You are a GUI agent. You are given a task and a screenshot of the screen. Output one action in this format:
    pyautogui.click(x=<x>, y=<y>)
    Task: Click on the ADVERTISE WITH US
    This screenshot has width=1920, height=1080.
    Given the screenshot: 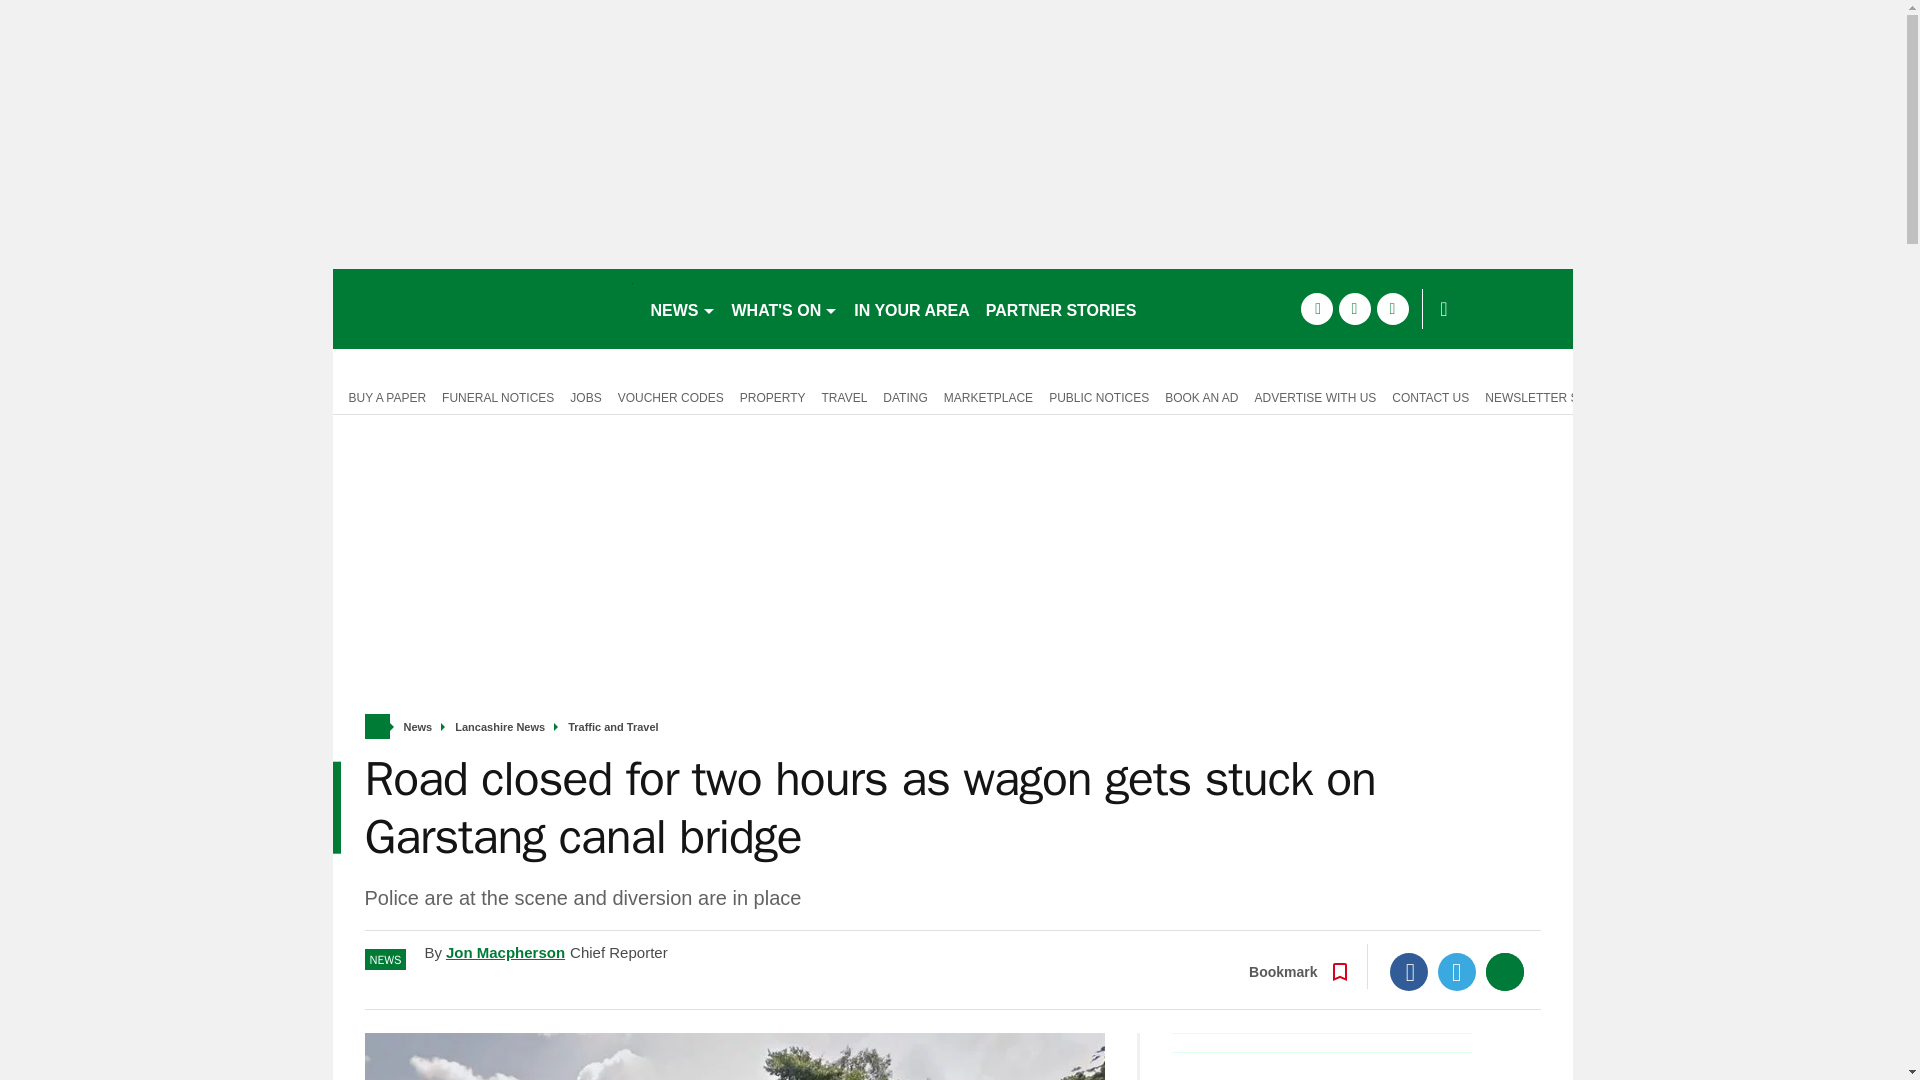 What is the action you would take?
    pyautogui.click(x=1315, y=396)
    